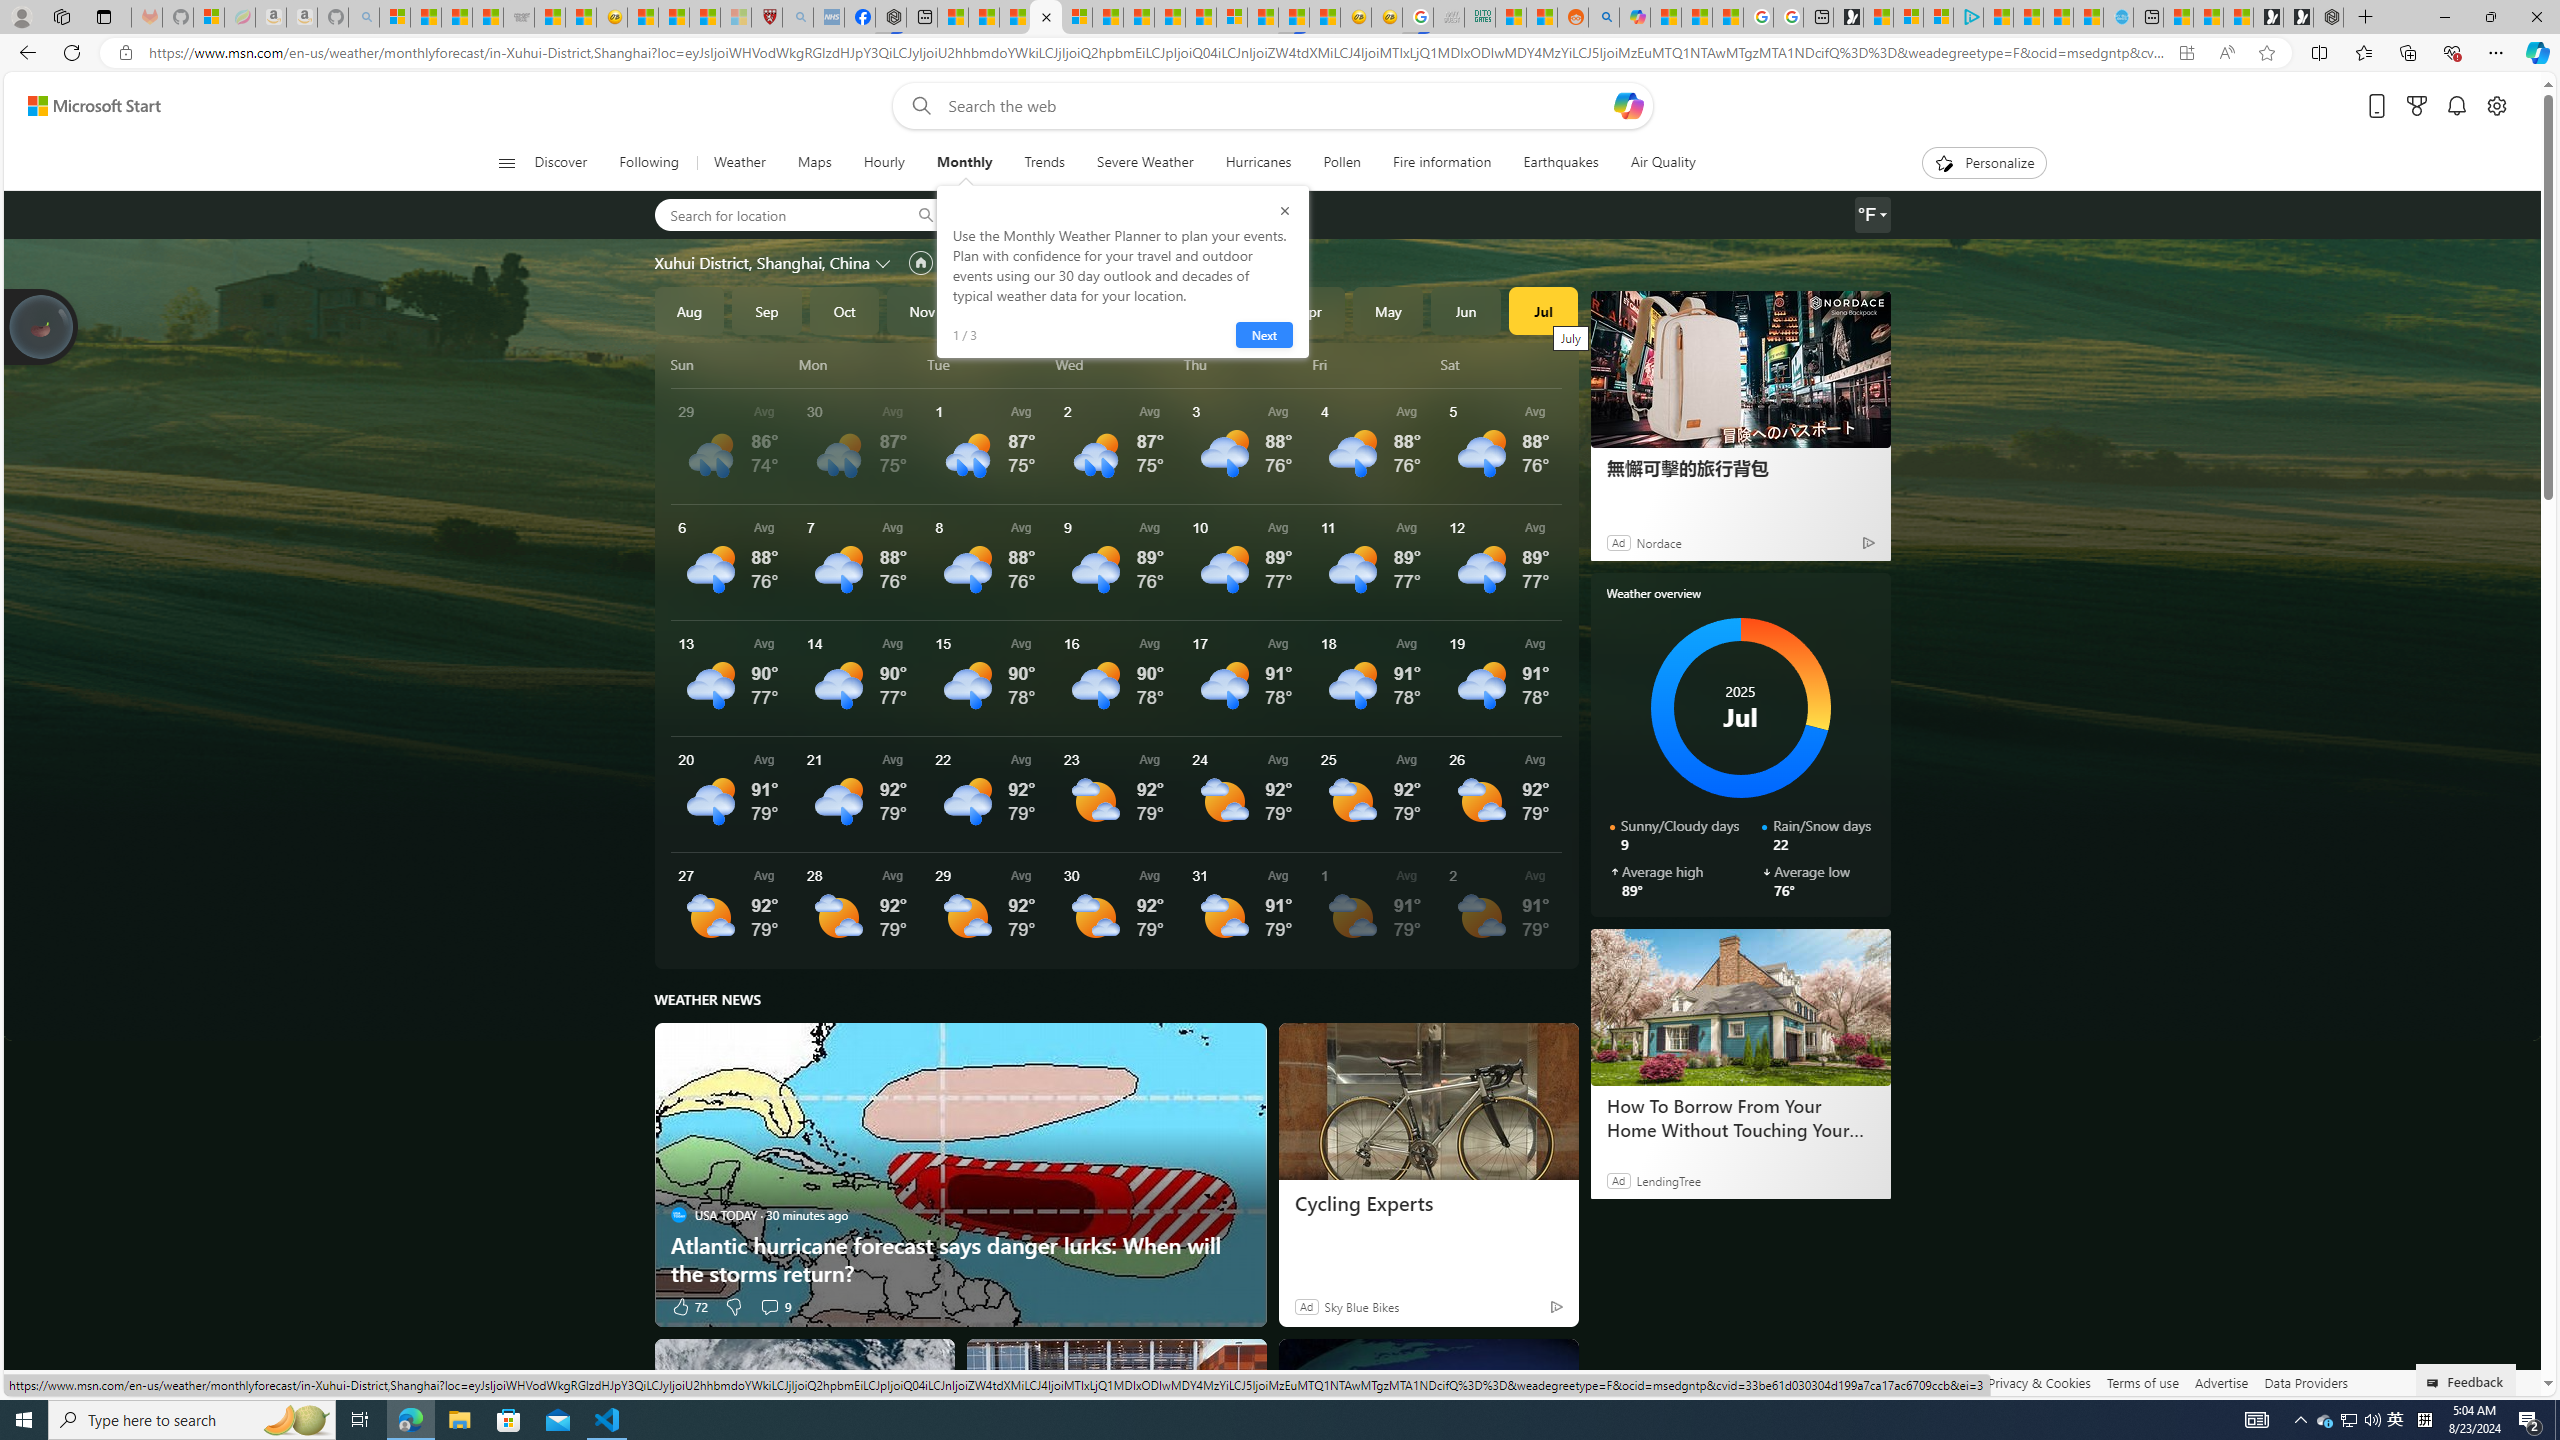  Describe the element at coordinates (766, 310) in the screenshot. I see `Sep` at that location.